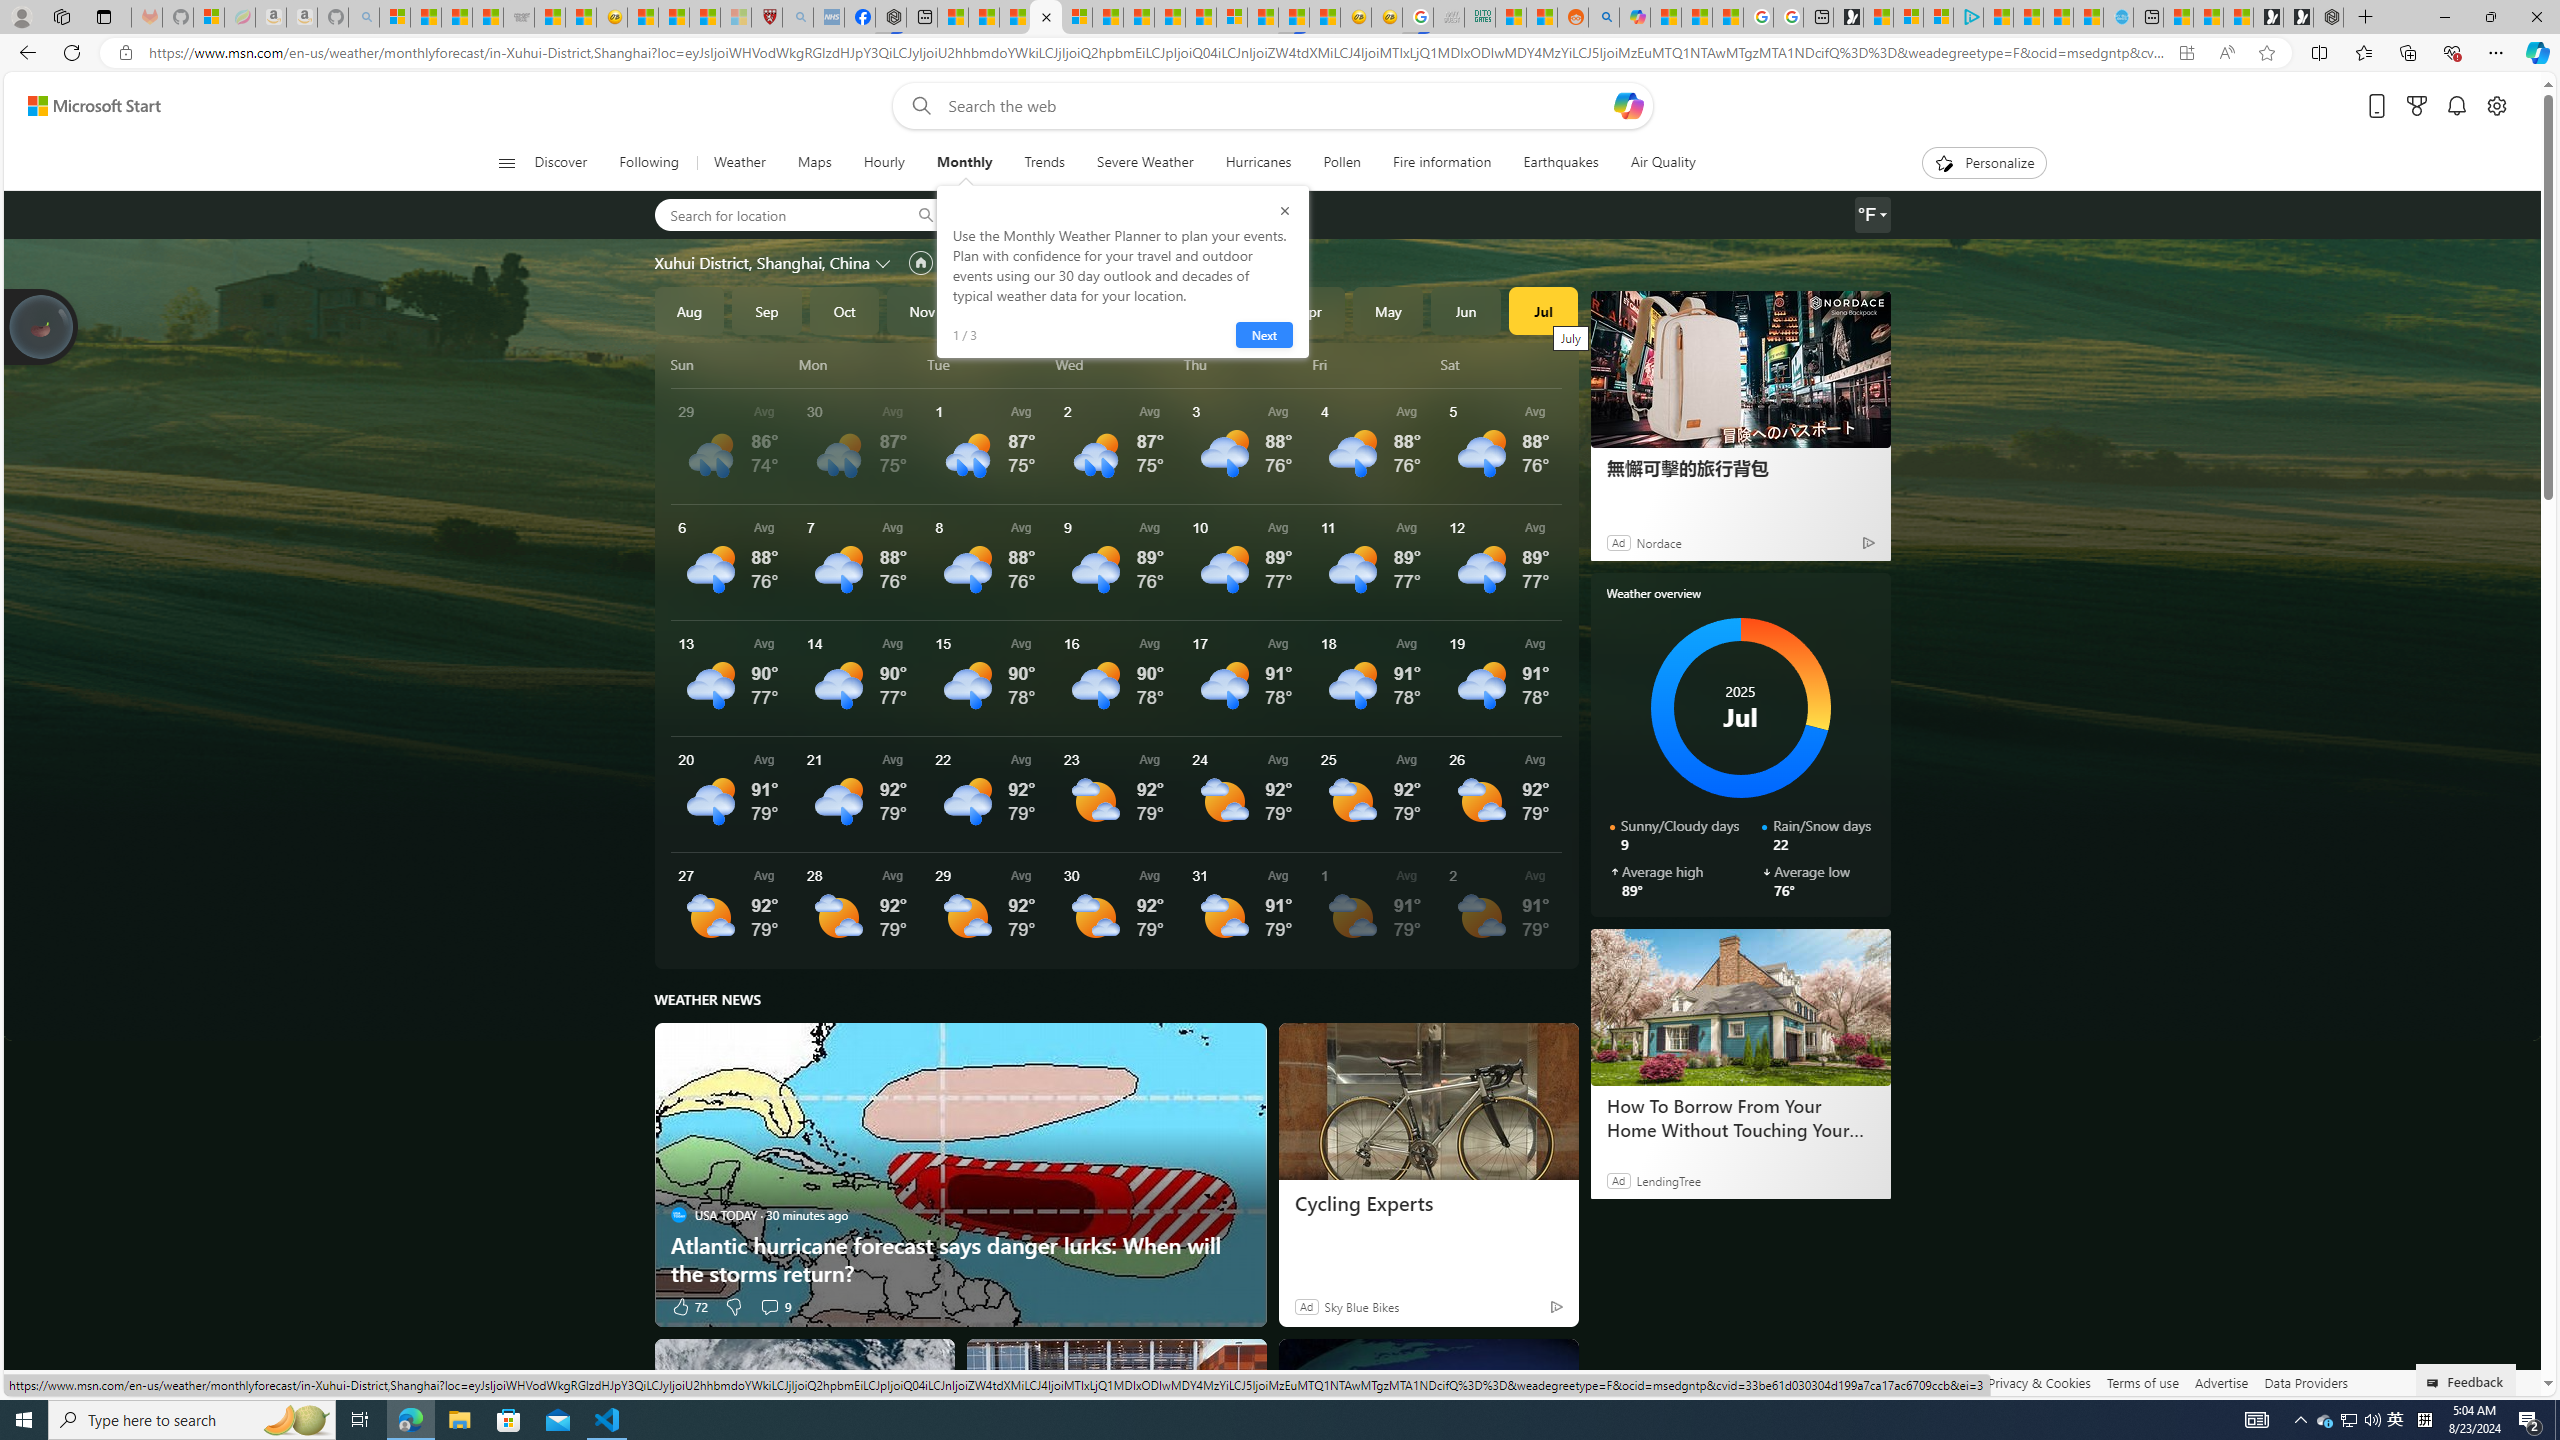  Describe the element at coordinates (766, 310) in the screenshot. I see `Sep` at that location.